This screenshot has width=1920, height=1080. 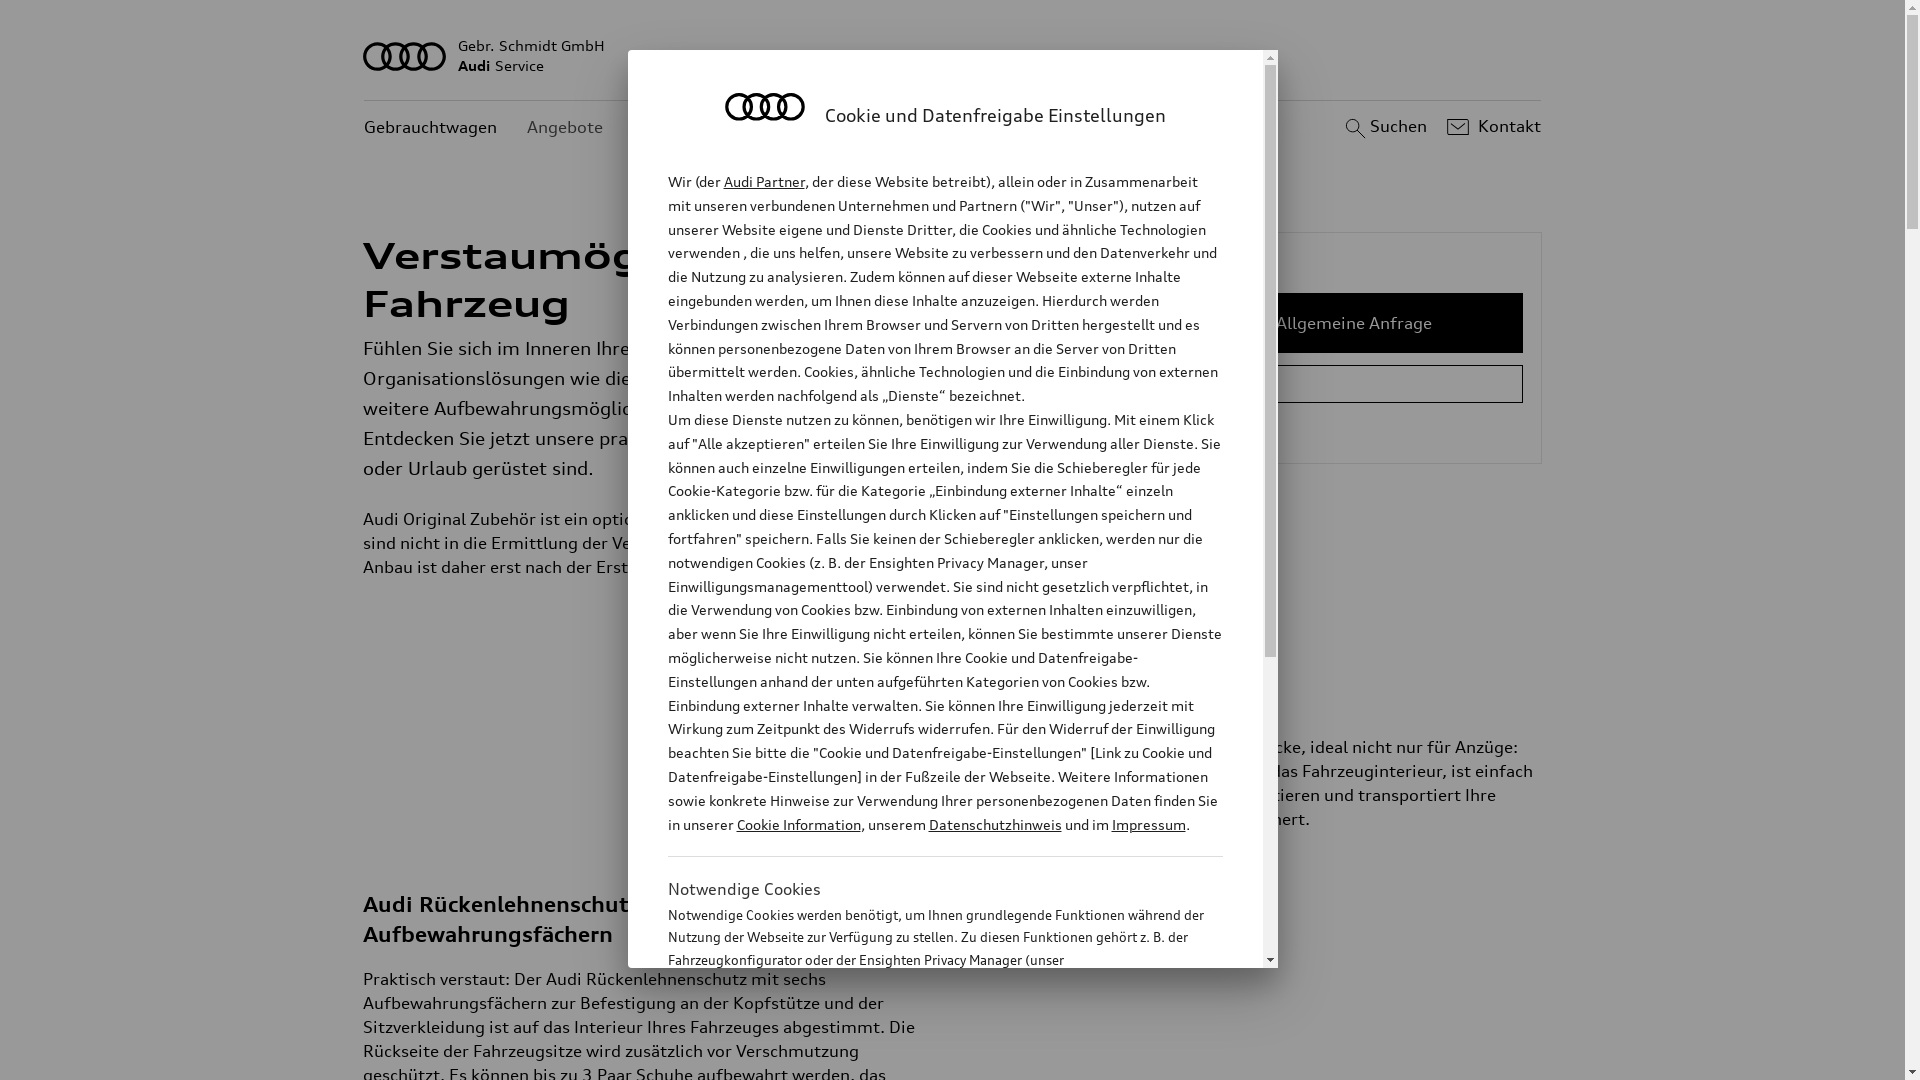 What do you see at coordinates (966, 801) in the screenshot?
I see `Datenschutzhinweis` at bounding box center [966, 801].